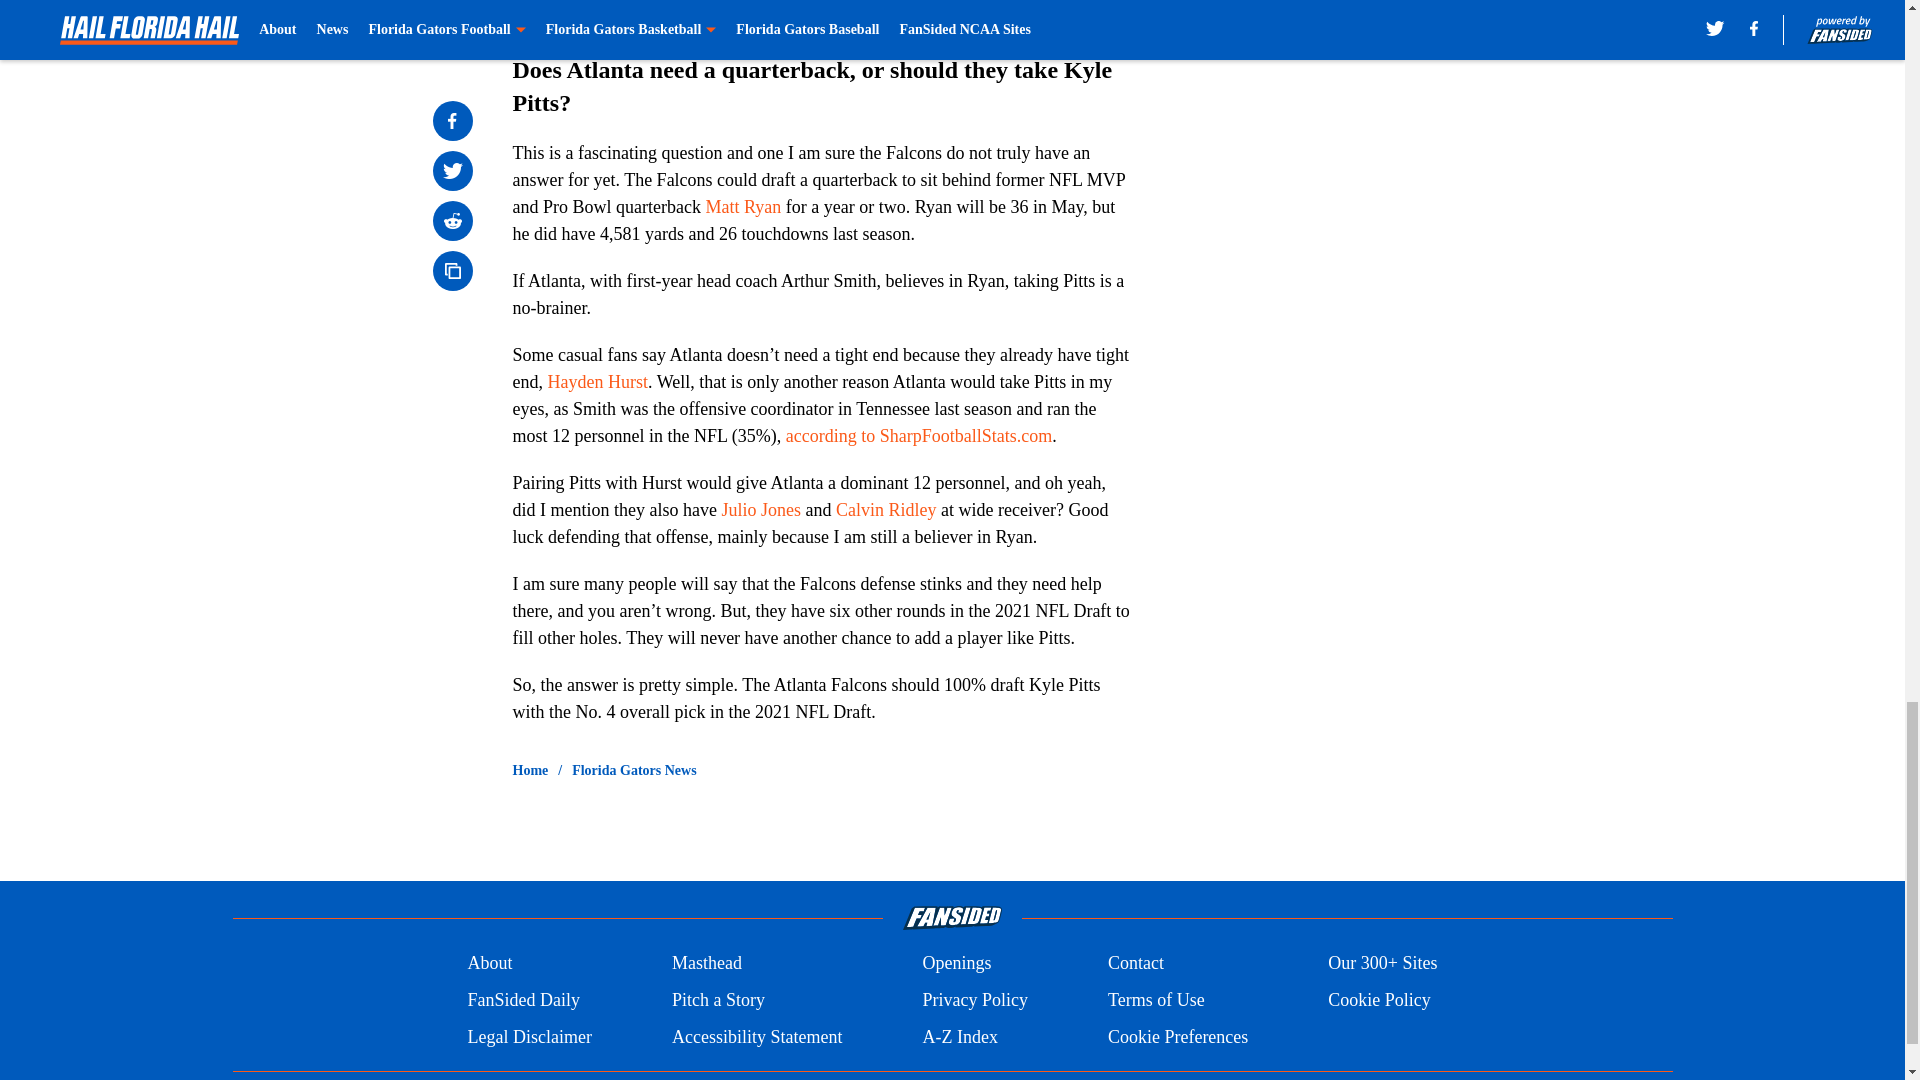  Describe the element at coordinates (634, 770) in the screenshot. I see `Florida Gators News` at that location.